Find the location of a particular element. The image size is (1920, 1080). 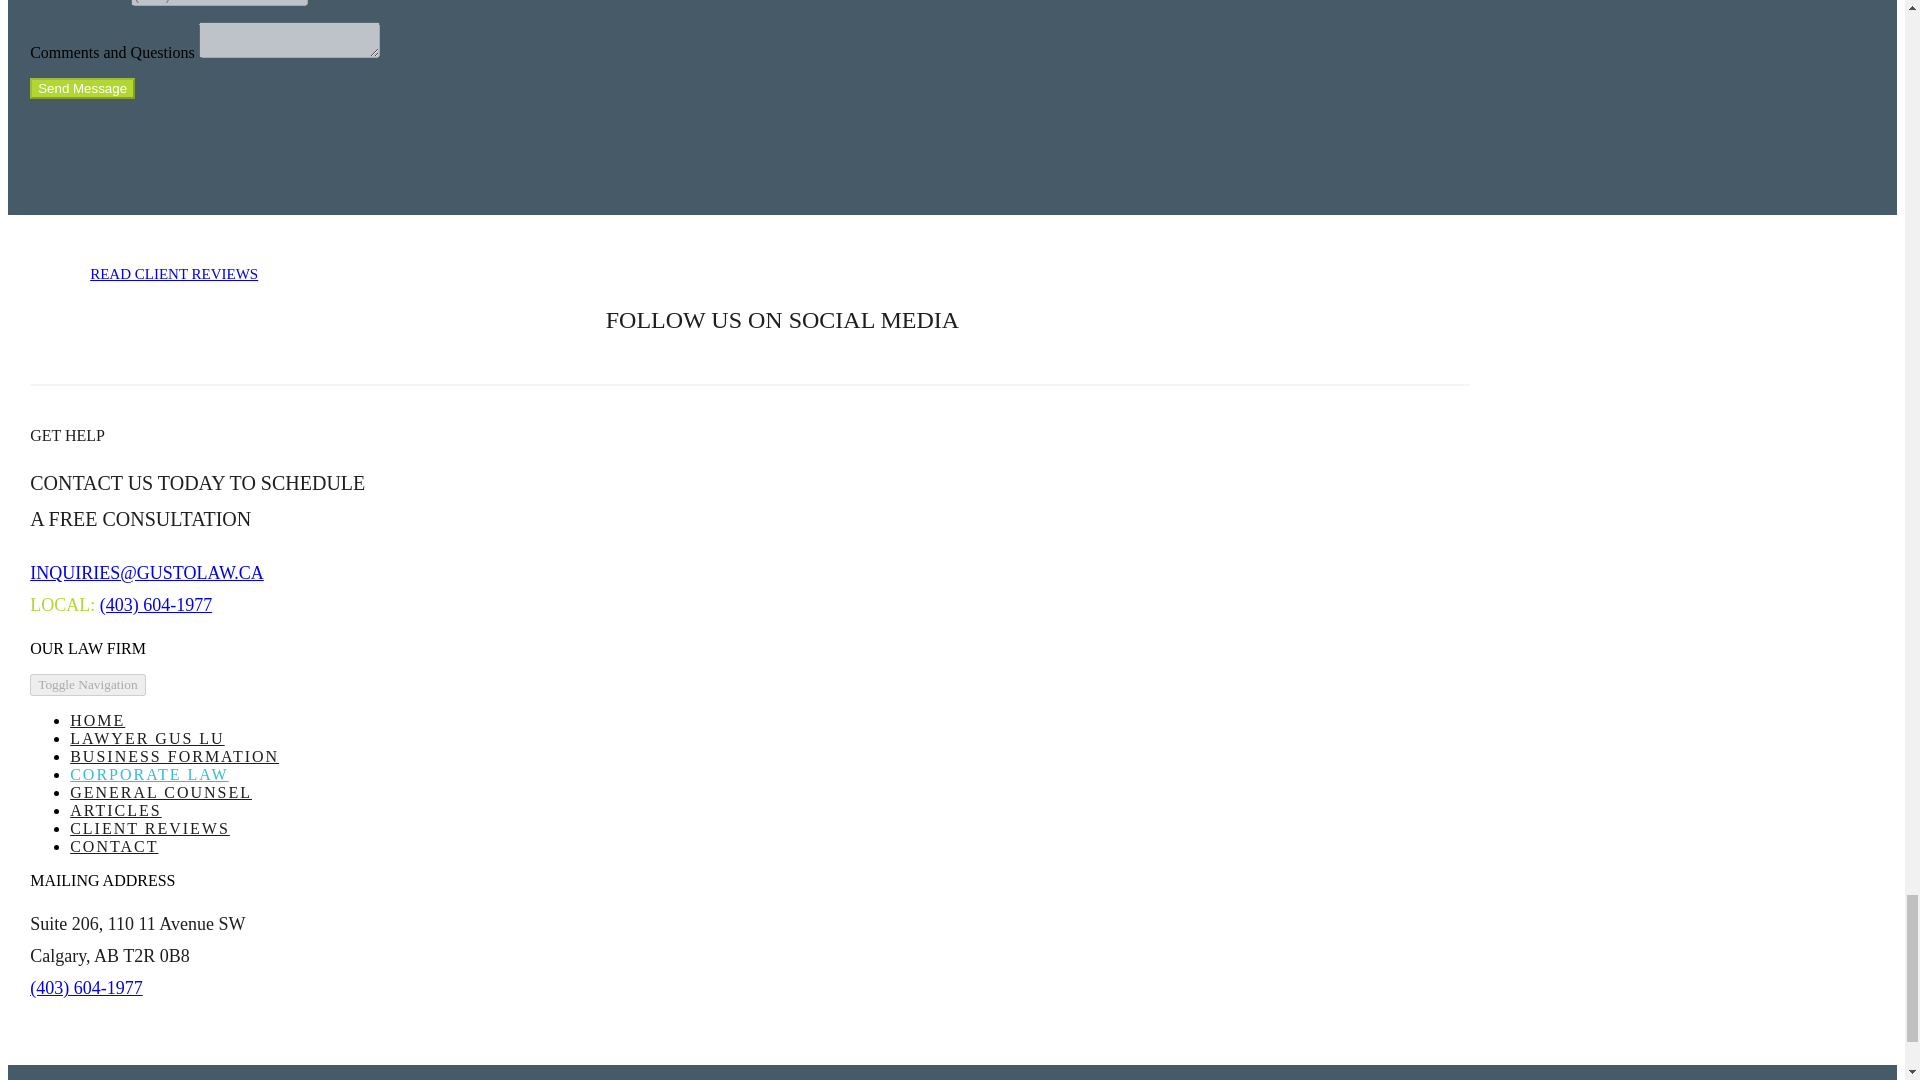

Send Message is located at coordinates (82, 88).